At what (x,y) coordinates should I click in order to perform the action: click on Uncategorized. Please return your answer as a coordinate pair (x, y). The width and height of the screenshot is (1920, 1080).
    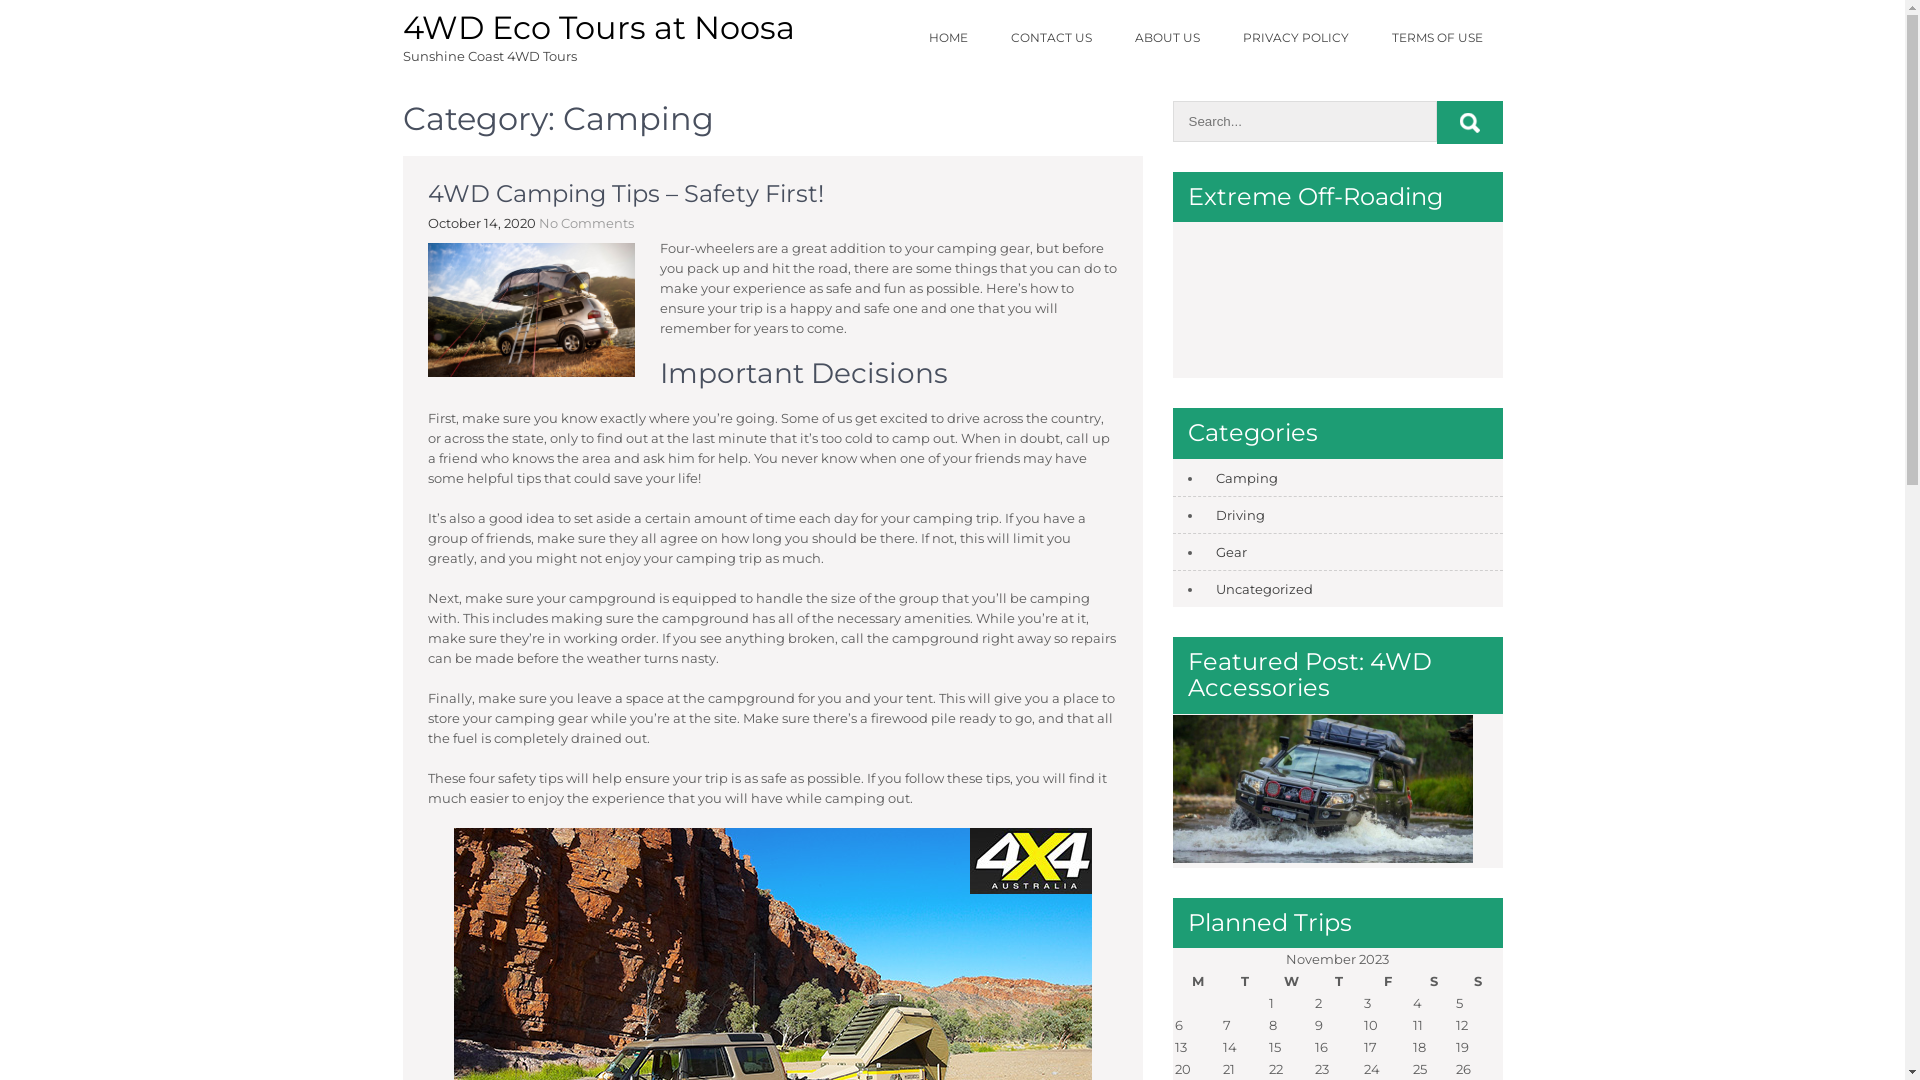
    Looking at the image, I should click on (1260, 589).